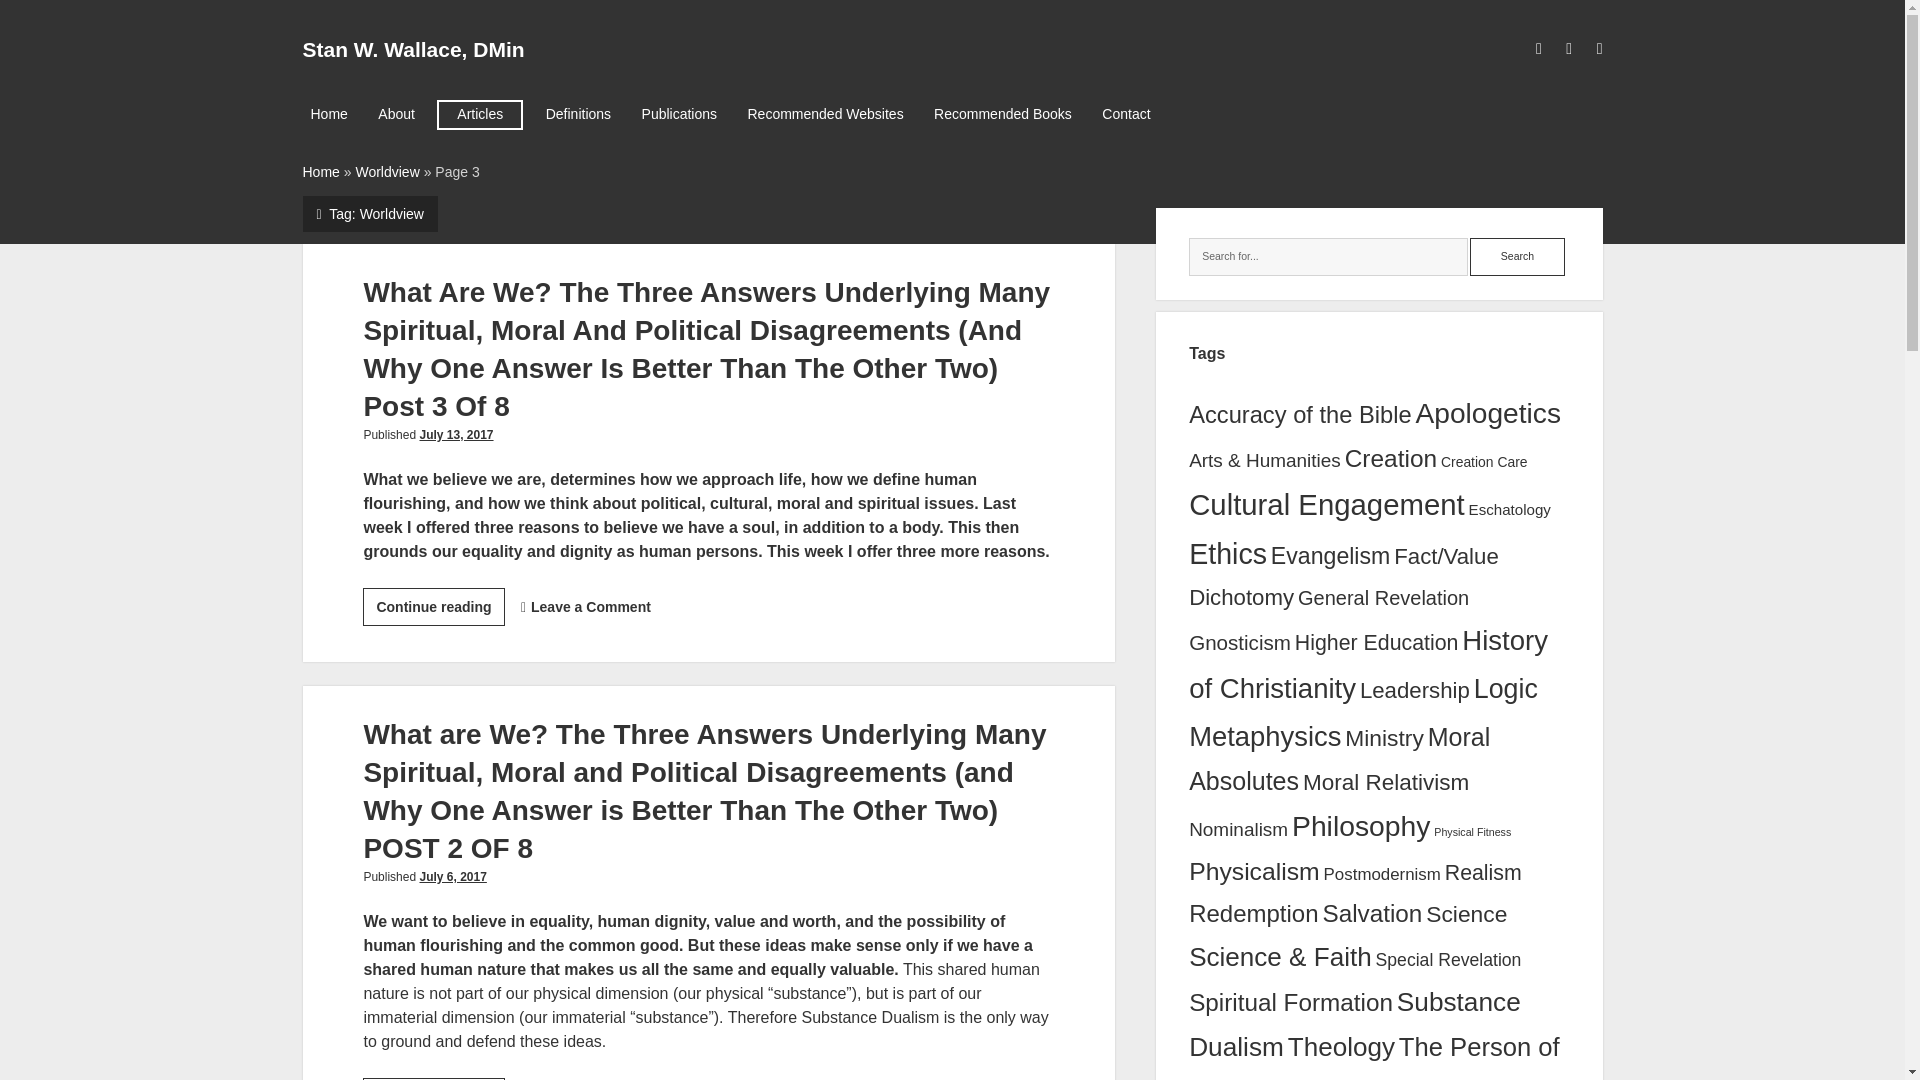 This screenshot has height=1080, width=1920. Describe the element at coordinates (396, 114) in the screenshot. I see `About` at that location.